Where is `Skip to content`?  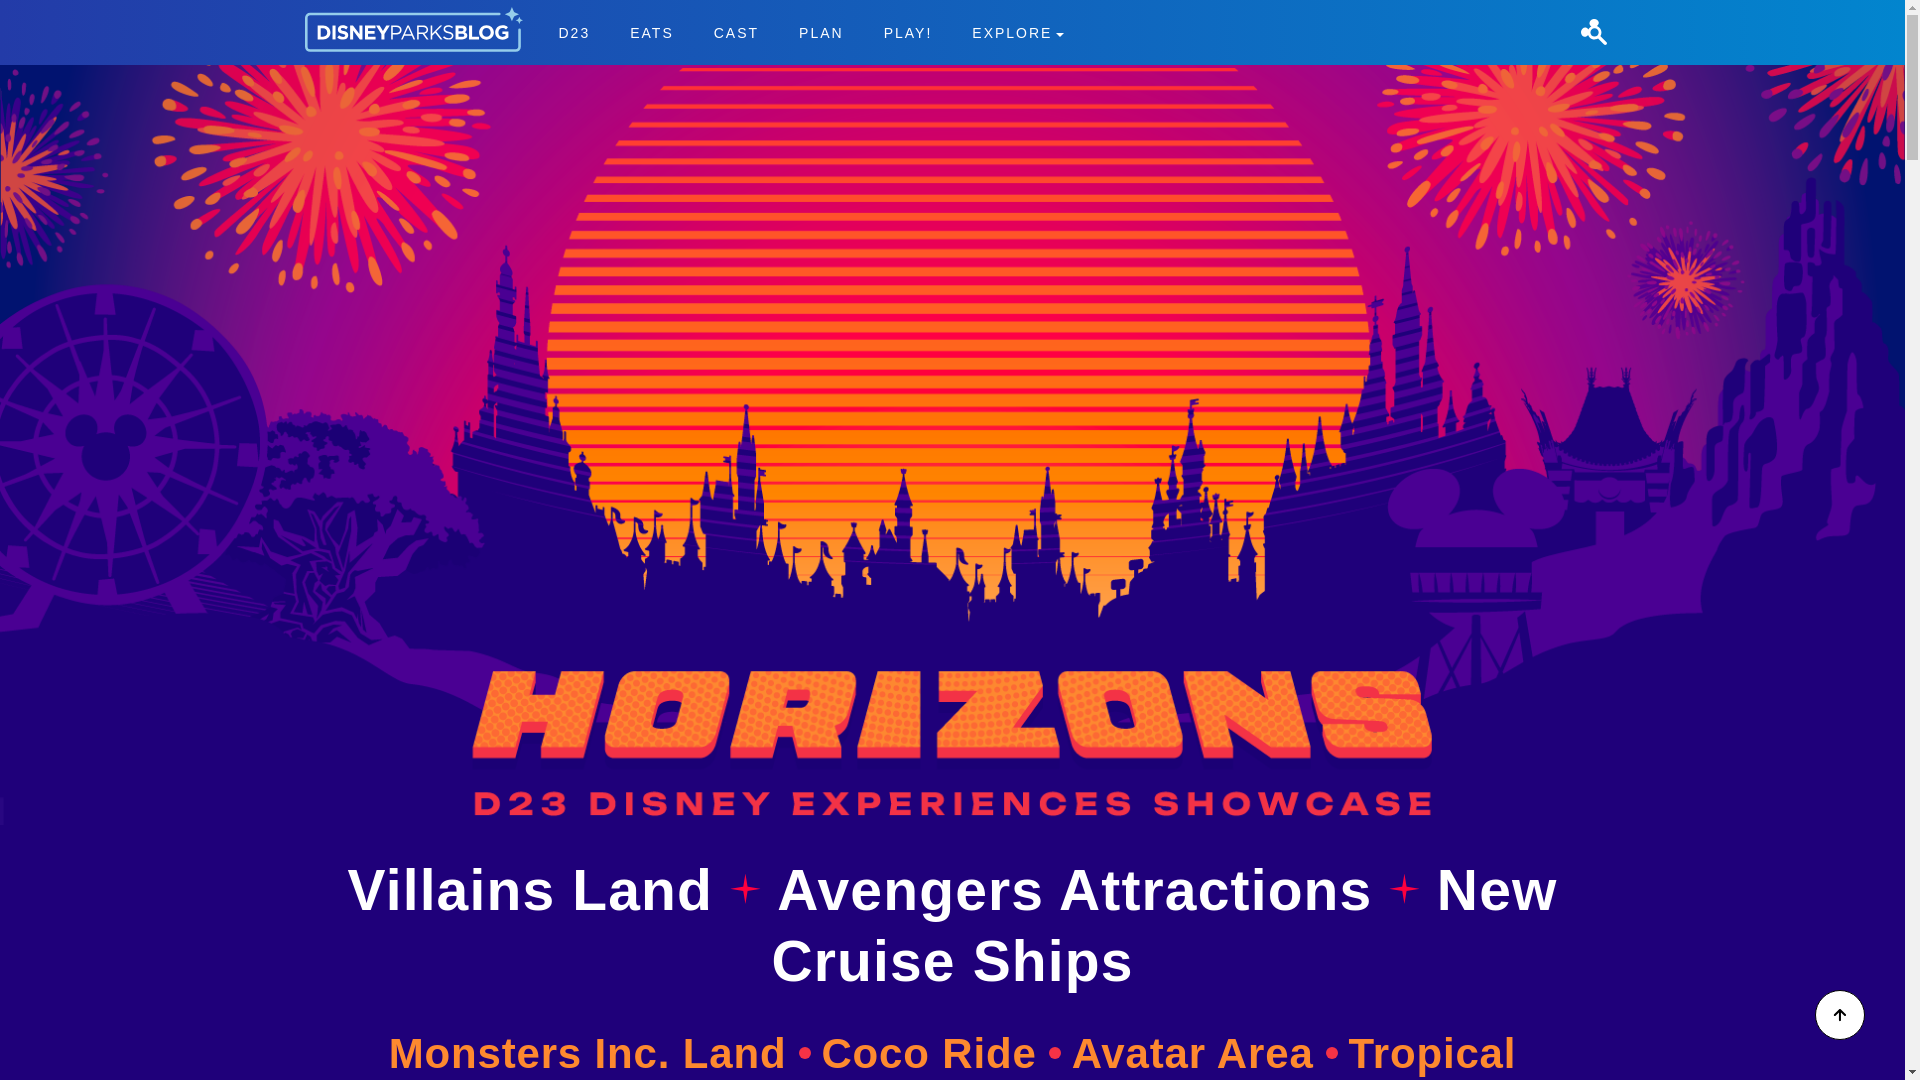
Skip to content is located at coordinates (52, 12).